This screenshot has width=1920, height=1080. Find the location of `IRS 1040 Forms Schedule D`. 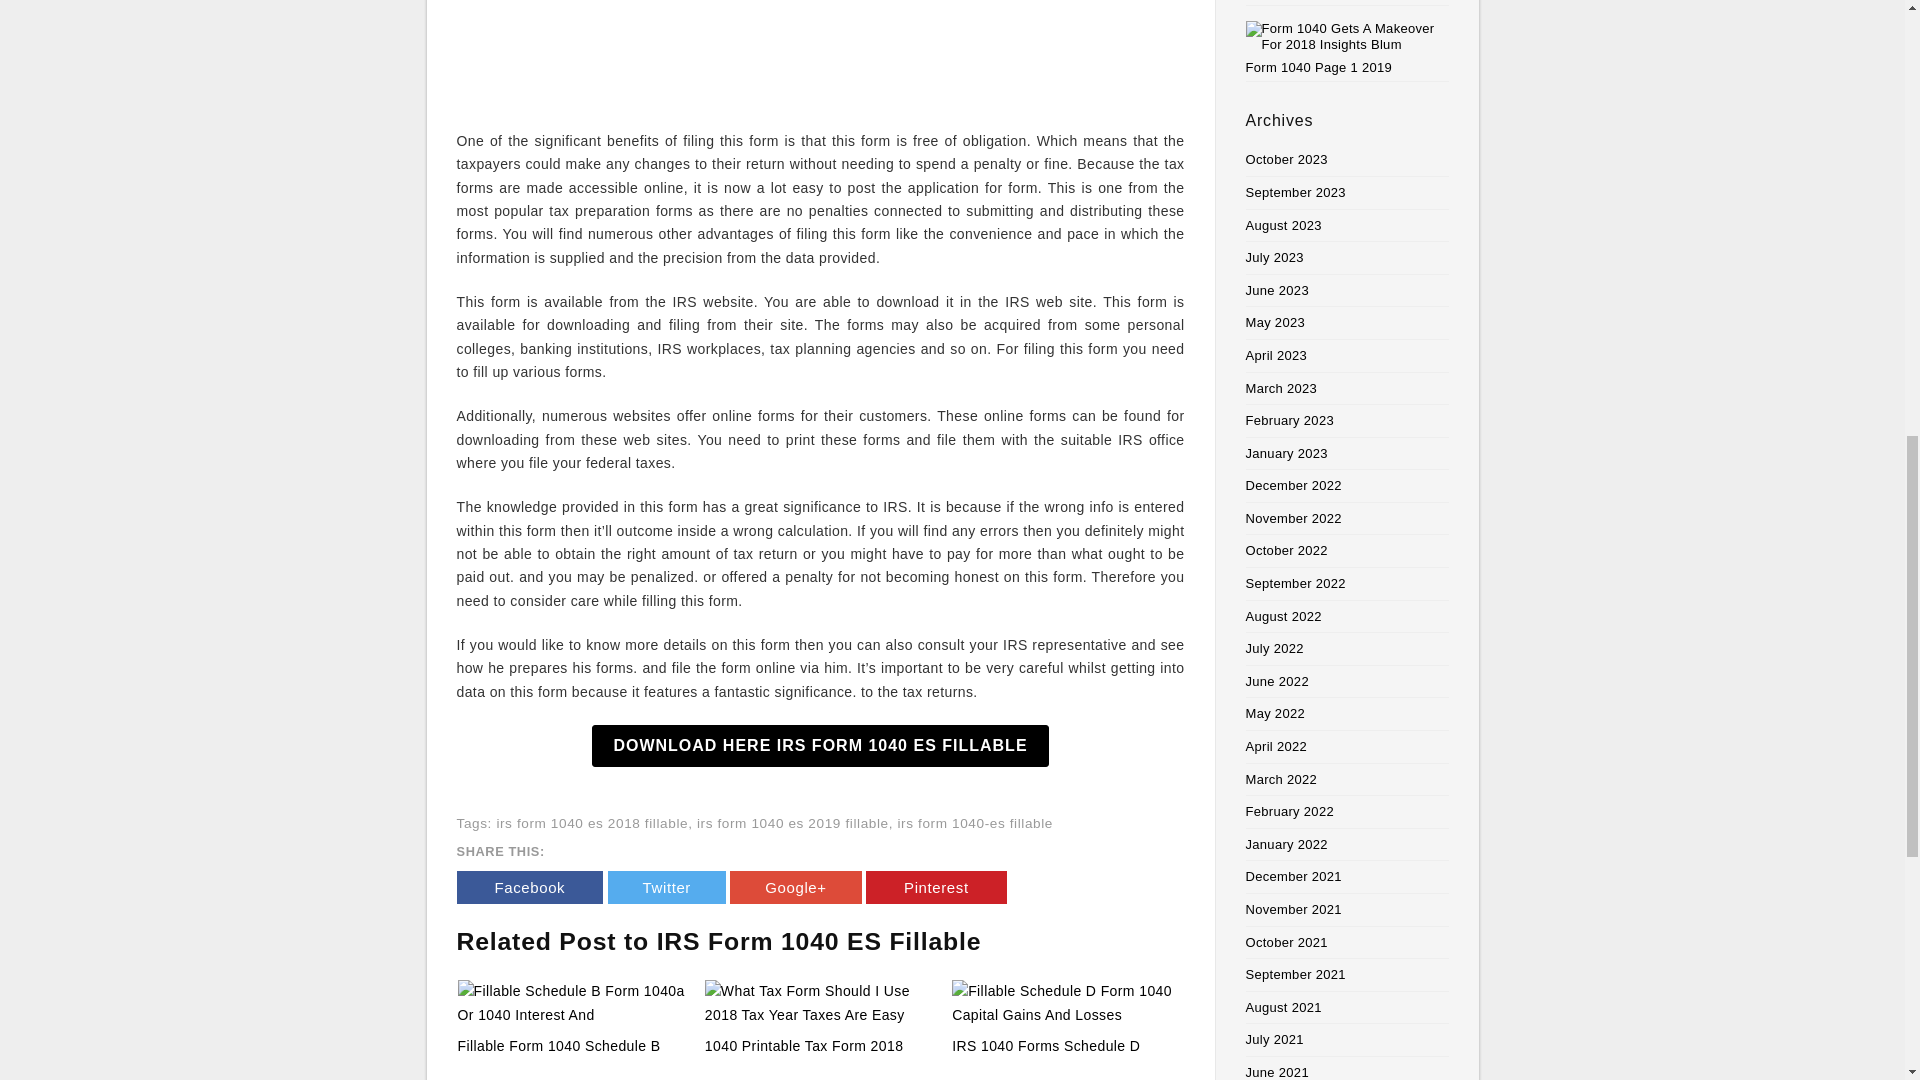

IRS 1040 Forms Schedule D is located at coordinates (1046, 1046).